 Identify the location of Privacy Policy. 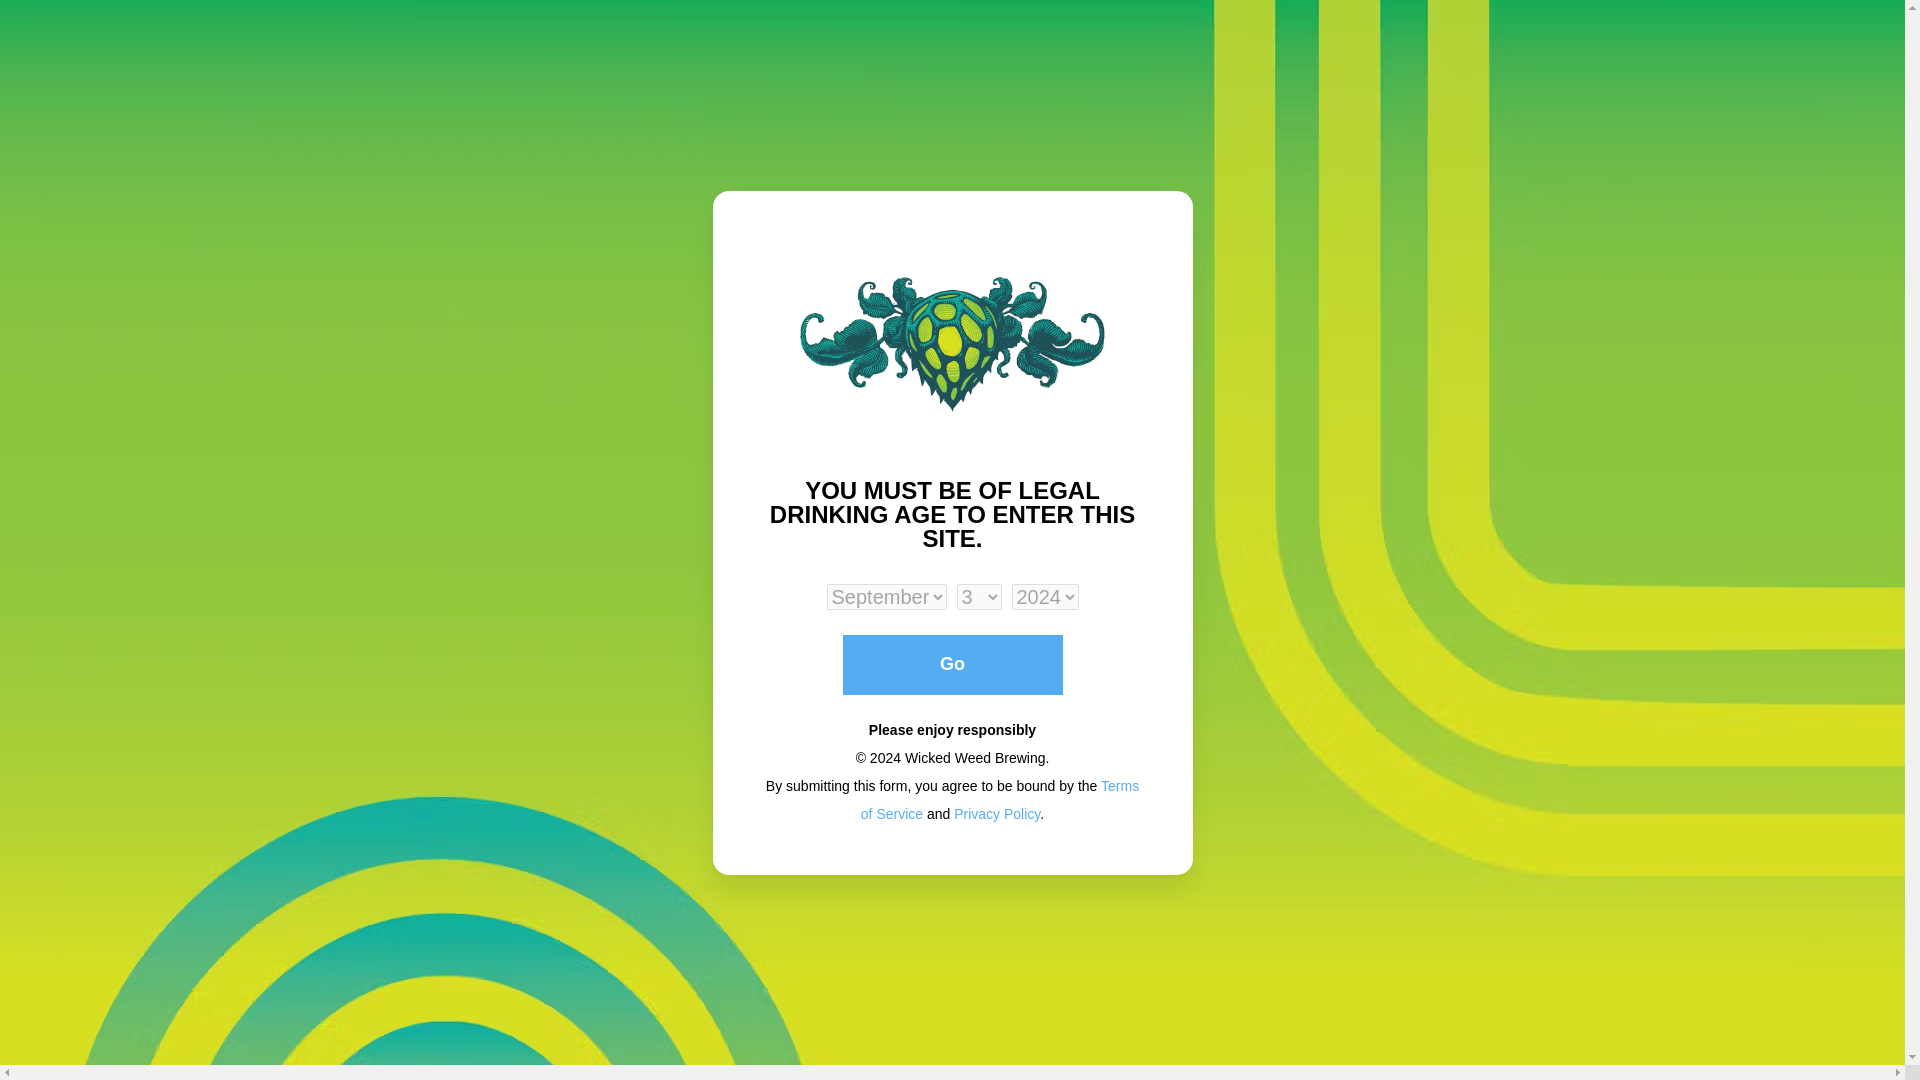
(997, 82).